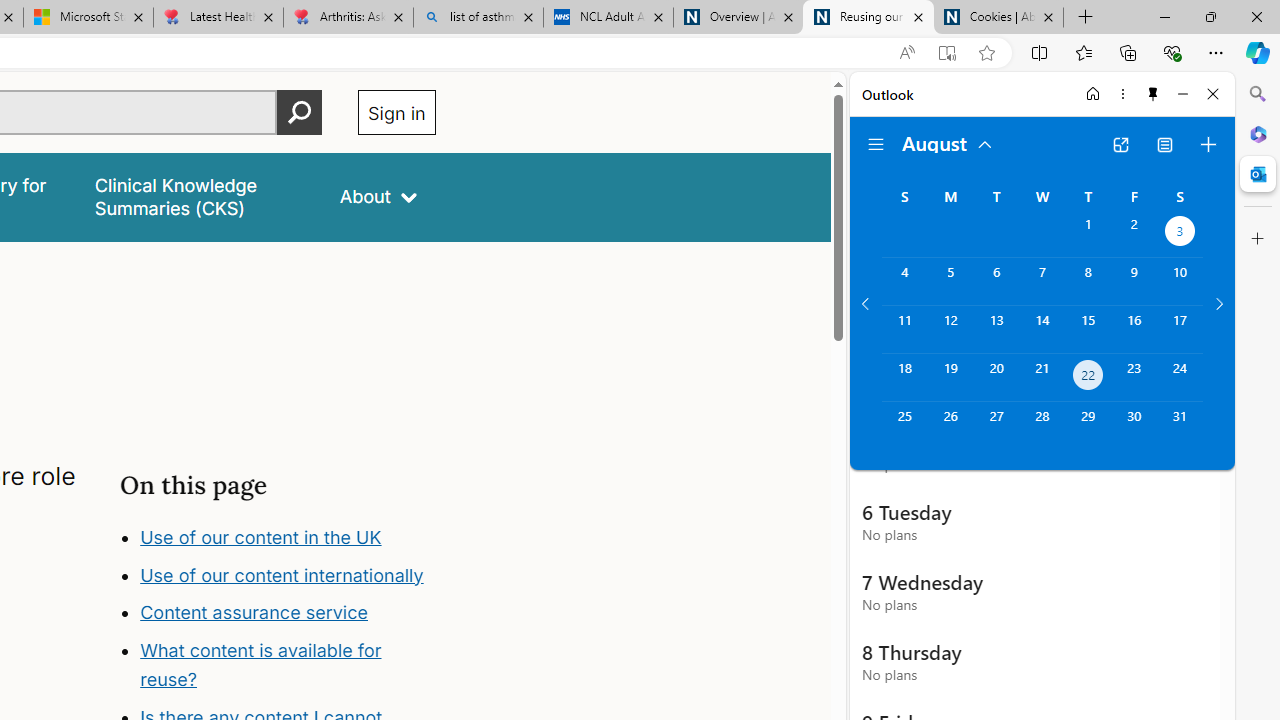  Describe the element at coordinates (1042, 426) in the screenshot. I see `Wednesday, August 28, 2024. ` at that location.